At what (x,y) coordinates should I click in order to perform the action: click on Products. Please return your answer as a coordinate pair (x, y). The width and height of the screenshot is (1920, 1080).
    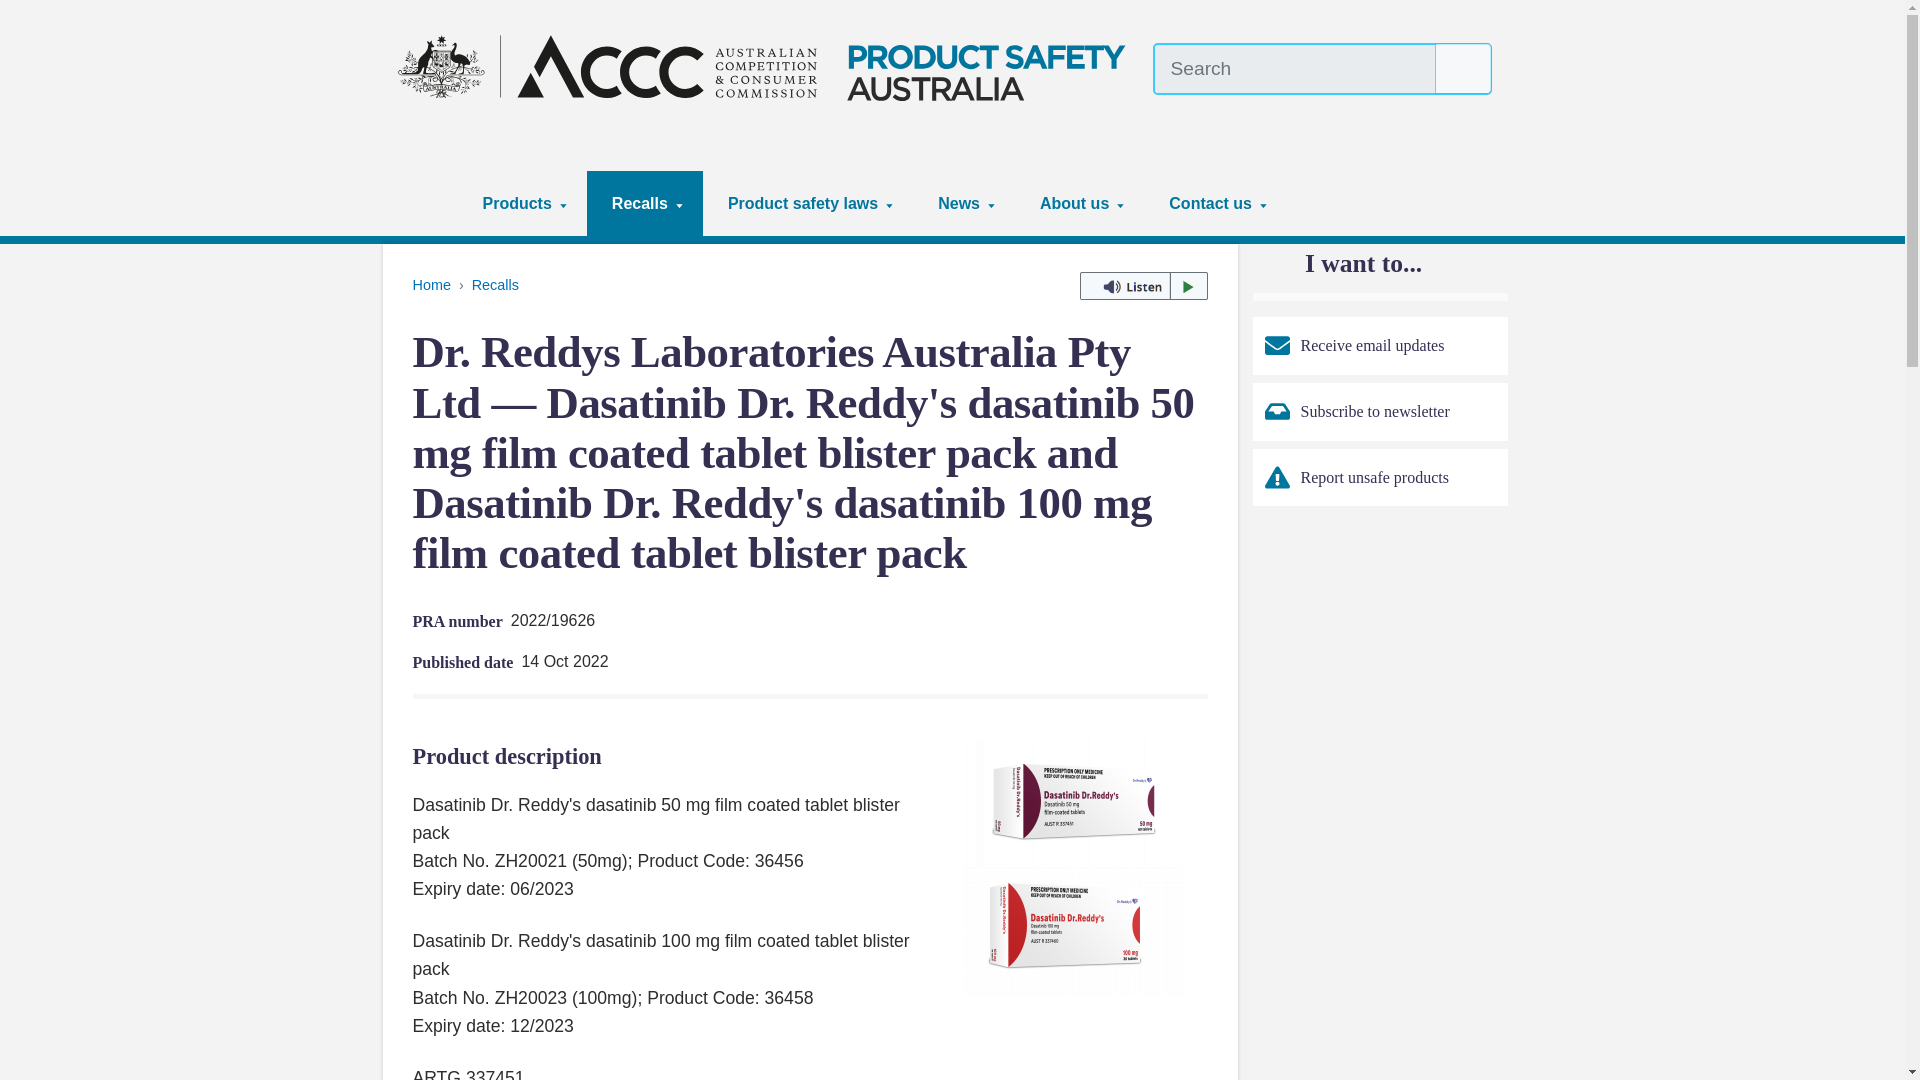
    Looking at the image, I should click on (522, 203).